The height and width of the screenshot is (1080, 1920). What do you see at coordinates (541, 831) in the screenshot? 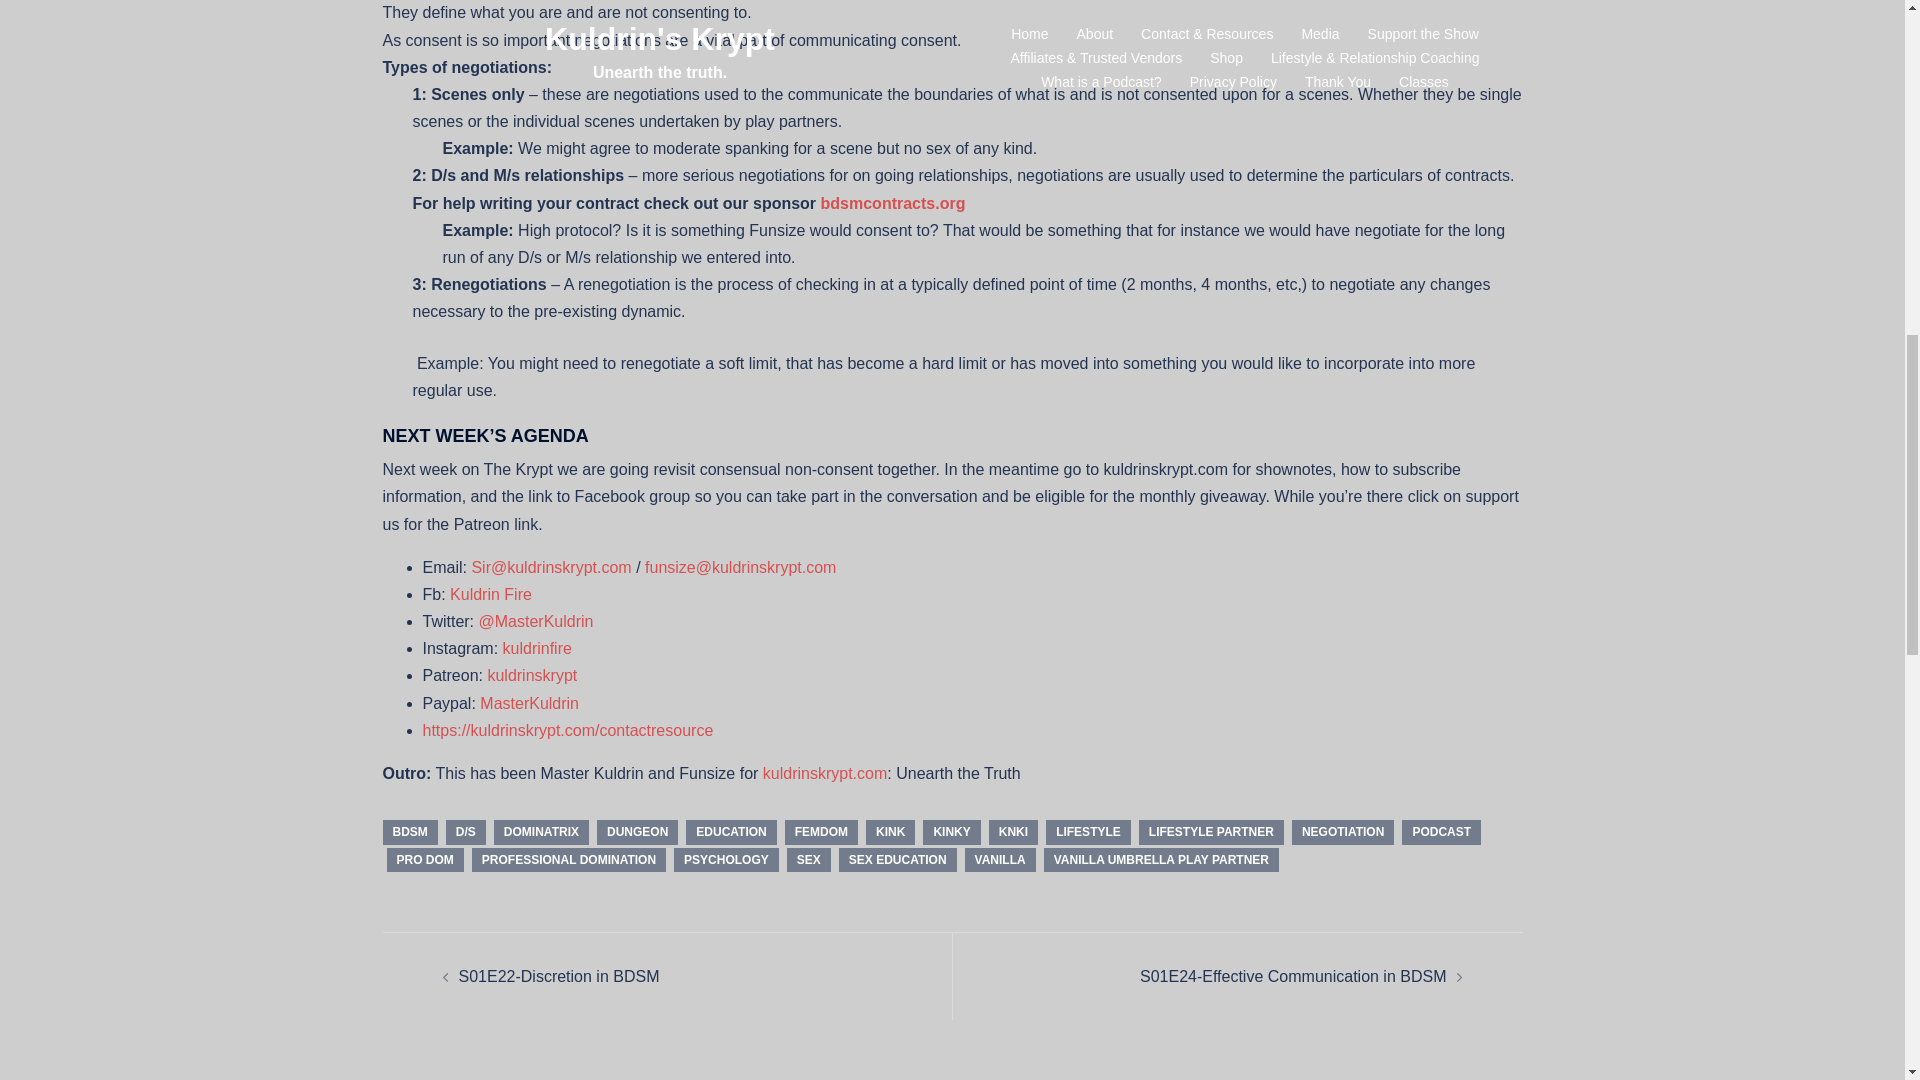
I see `DOMINATRIX` at bounding box center [541, 831].